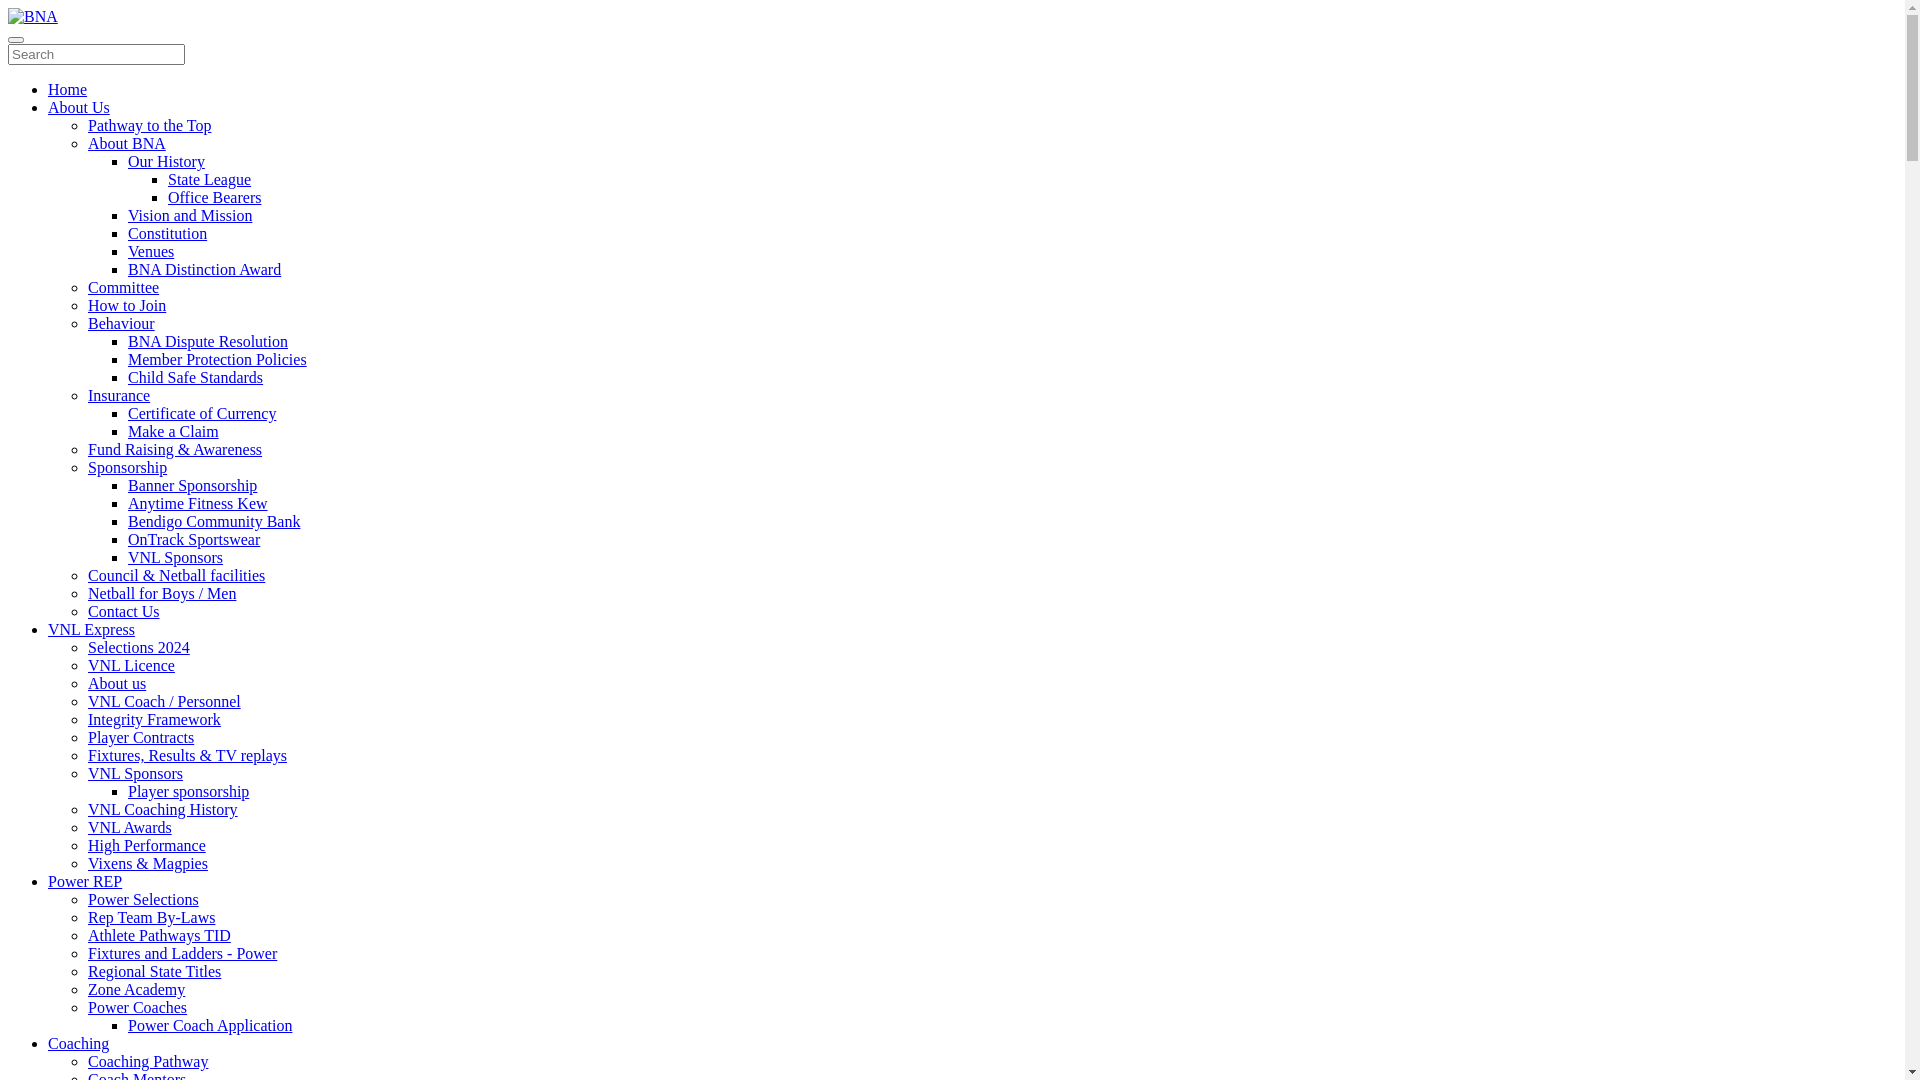 This screenshot has height=1080, width=1920. What do you see at coordinates (151, 252) in the screenshot?
I see `Venues` at bounding box center [151, 252].